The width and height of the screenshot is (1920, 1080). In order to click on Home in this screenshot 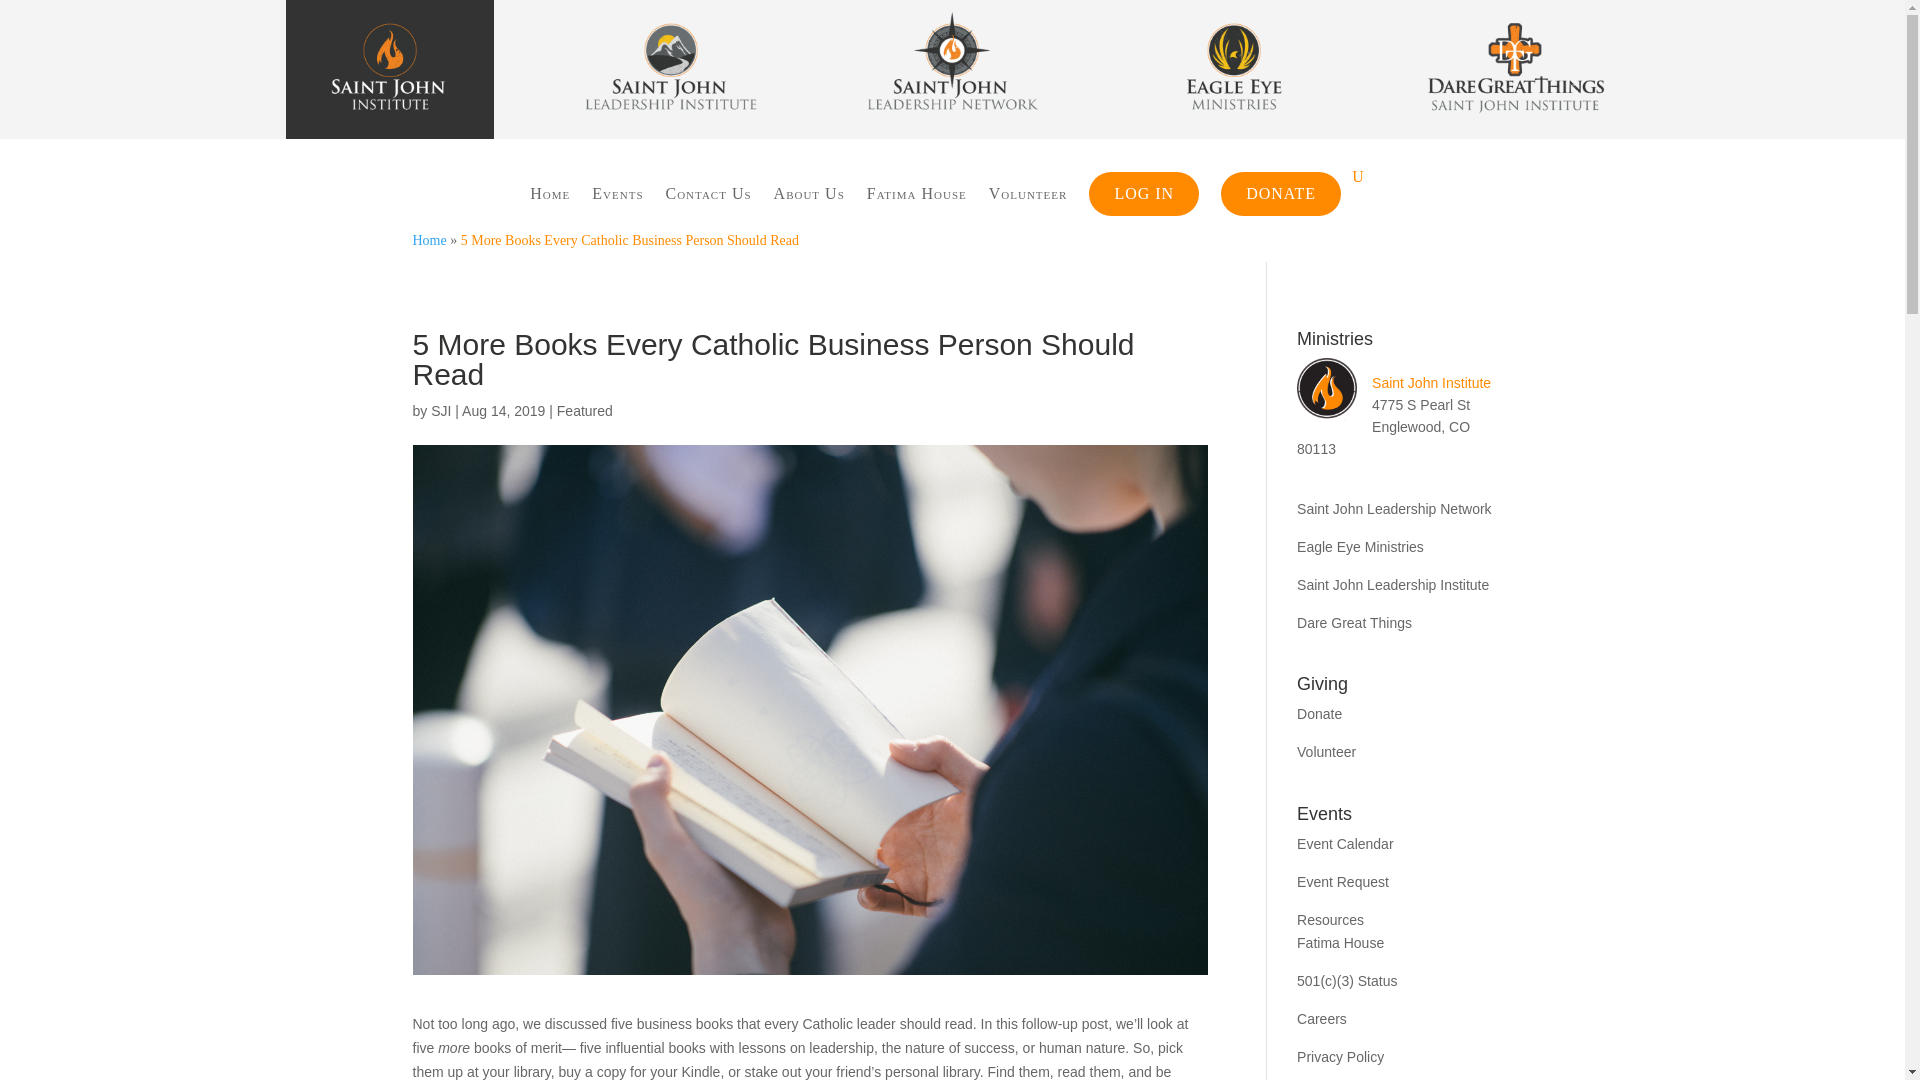, I will do `click(550, 194)`.